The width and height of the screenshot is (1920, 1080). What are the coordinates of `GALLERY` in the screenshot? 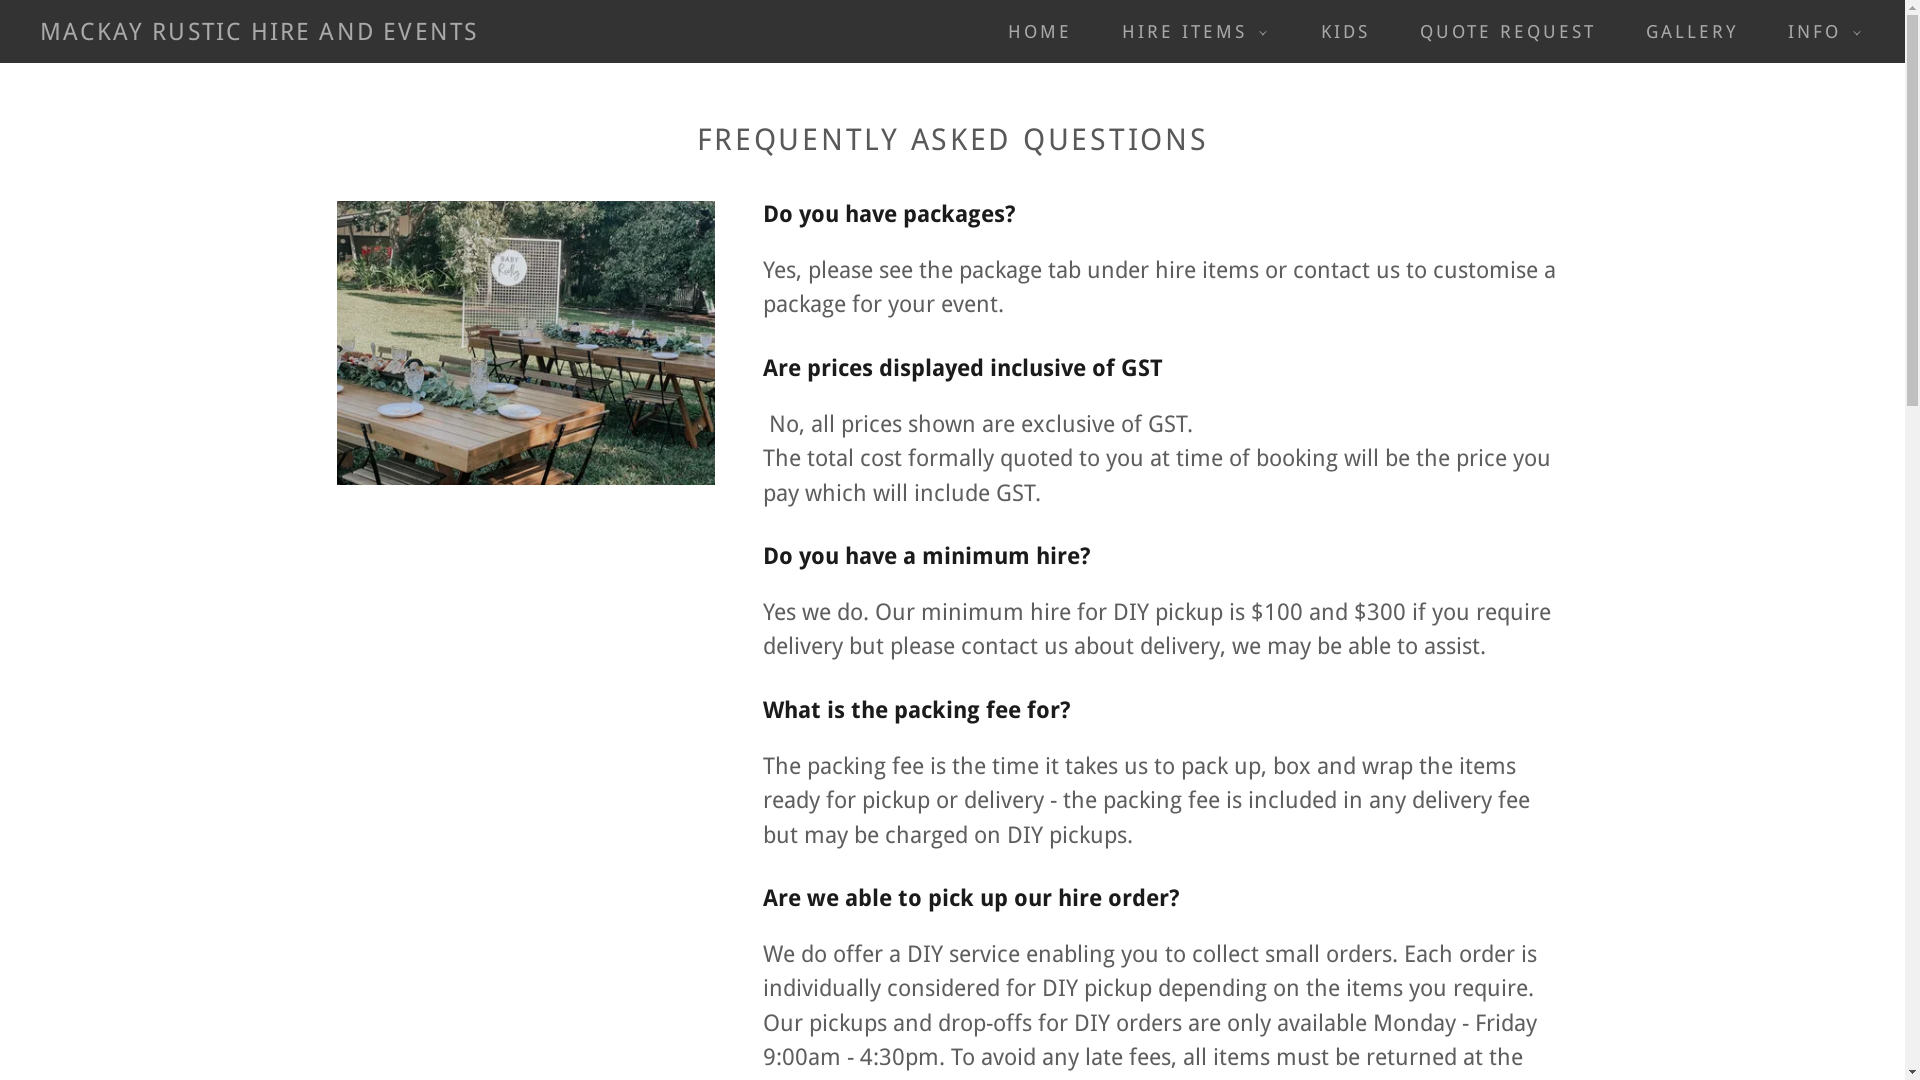 It's located at (1683, 32).